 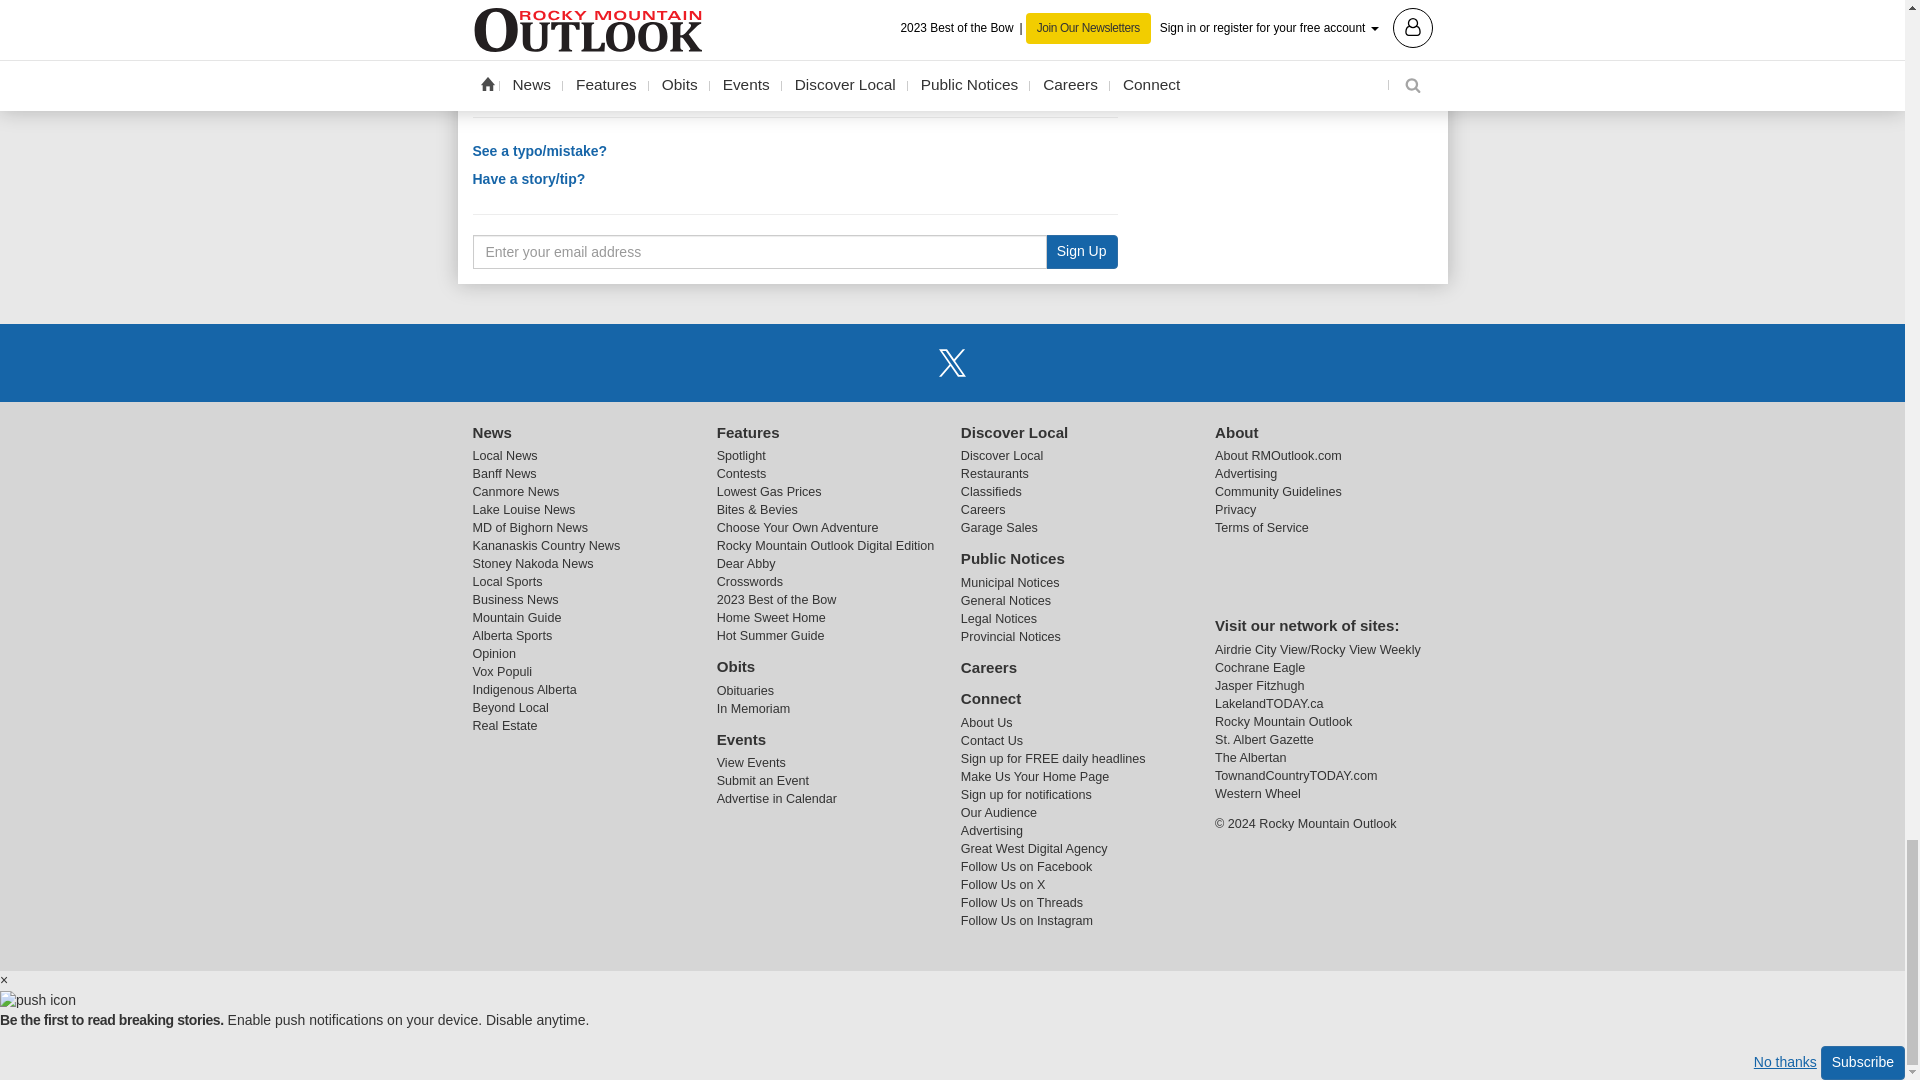 What do you see at coordinates (1003, 362) in the screenshot?
I see `Instagram` at bounding box center [1003, 362].